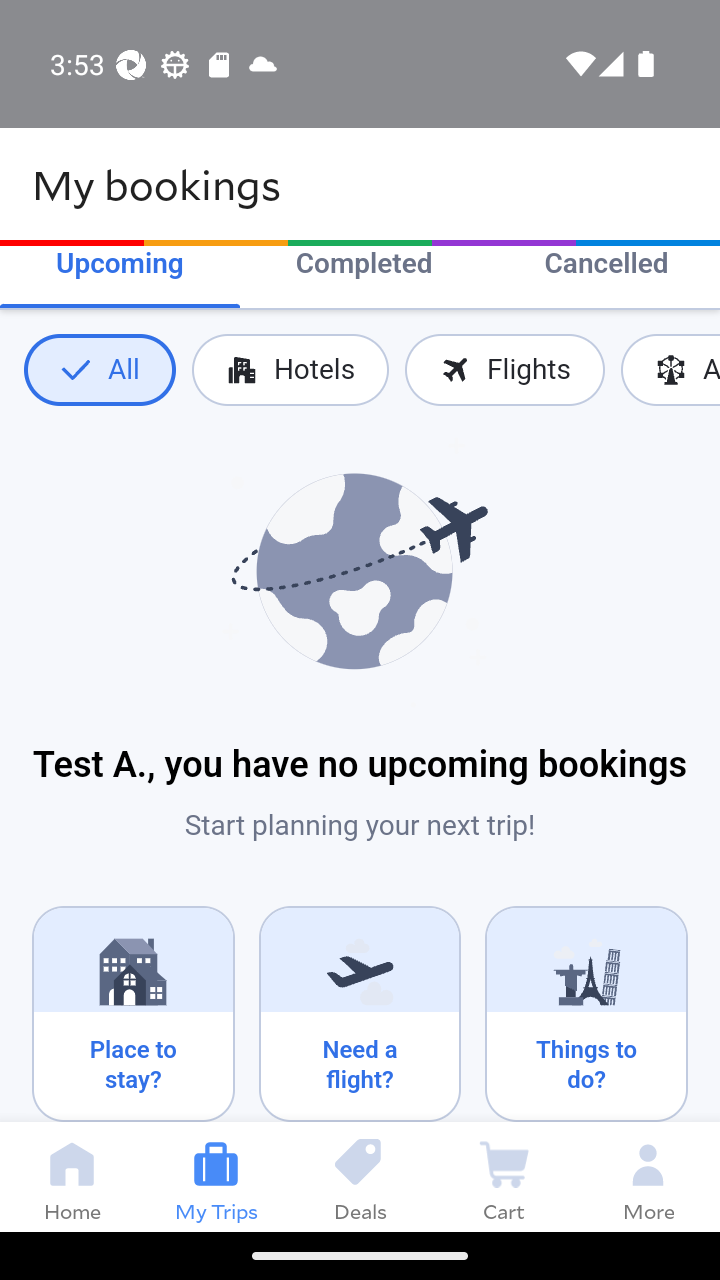 The width and height of the screenshot is (720, 1280). What do you see at coordinates (504, 370) in the screenshot?
I see `Flights` at bounding box center [504, 370].